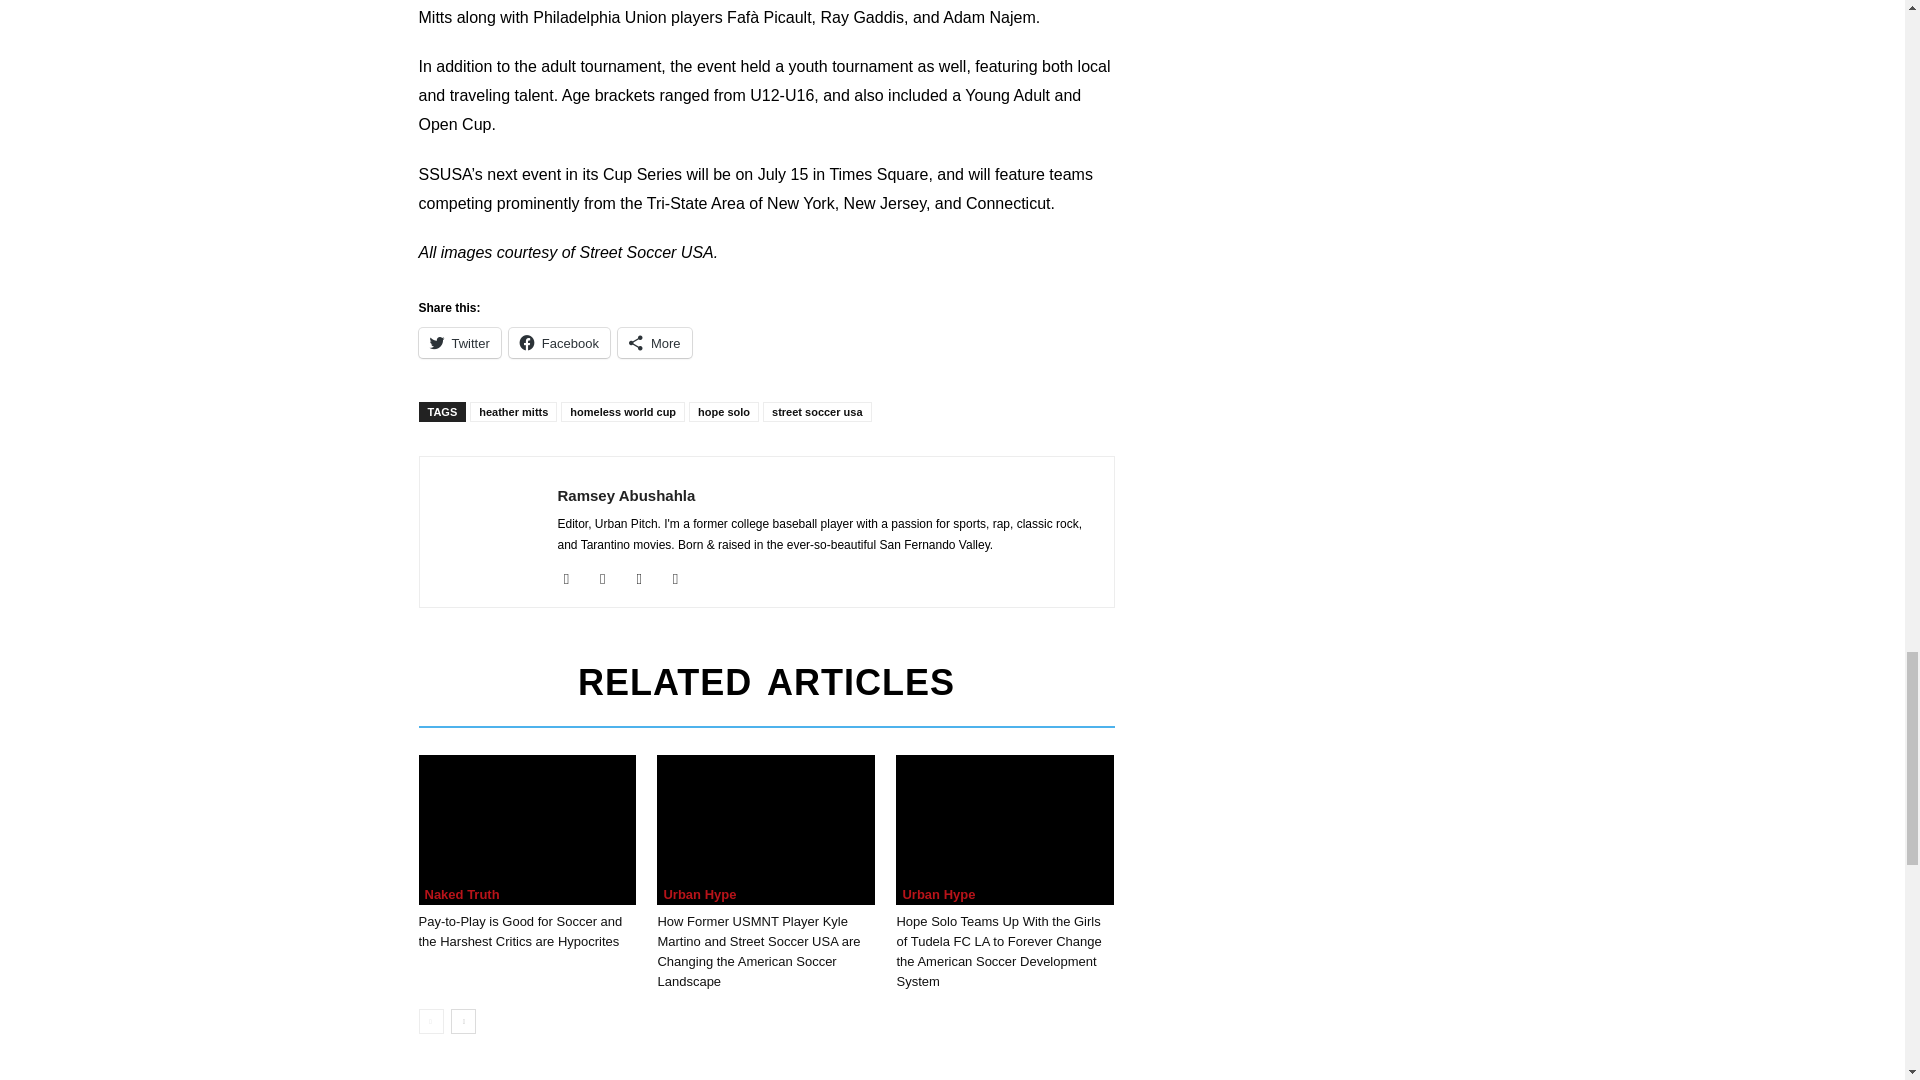 Image resolution: width=1920 pixels, height=1080 pixels. Describe the element at coordinates (654, 342) in the screenshot. I see `More` at that location.